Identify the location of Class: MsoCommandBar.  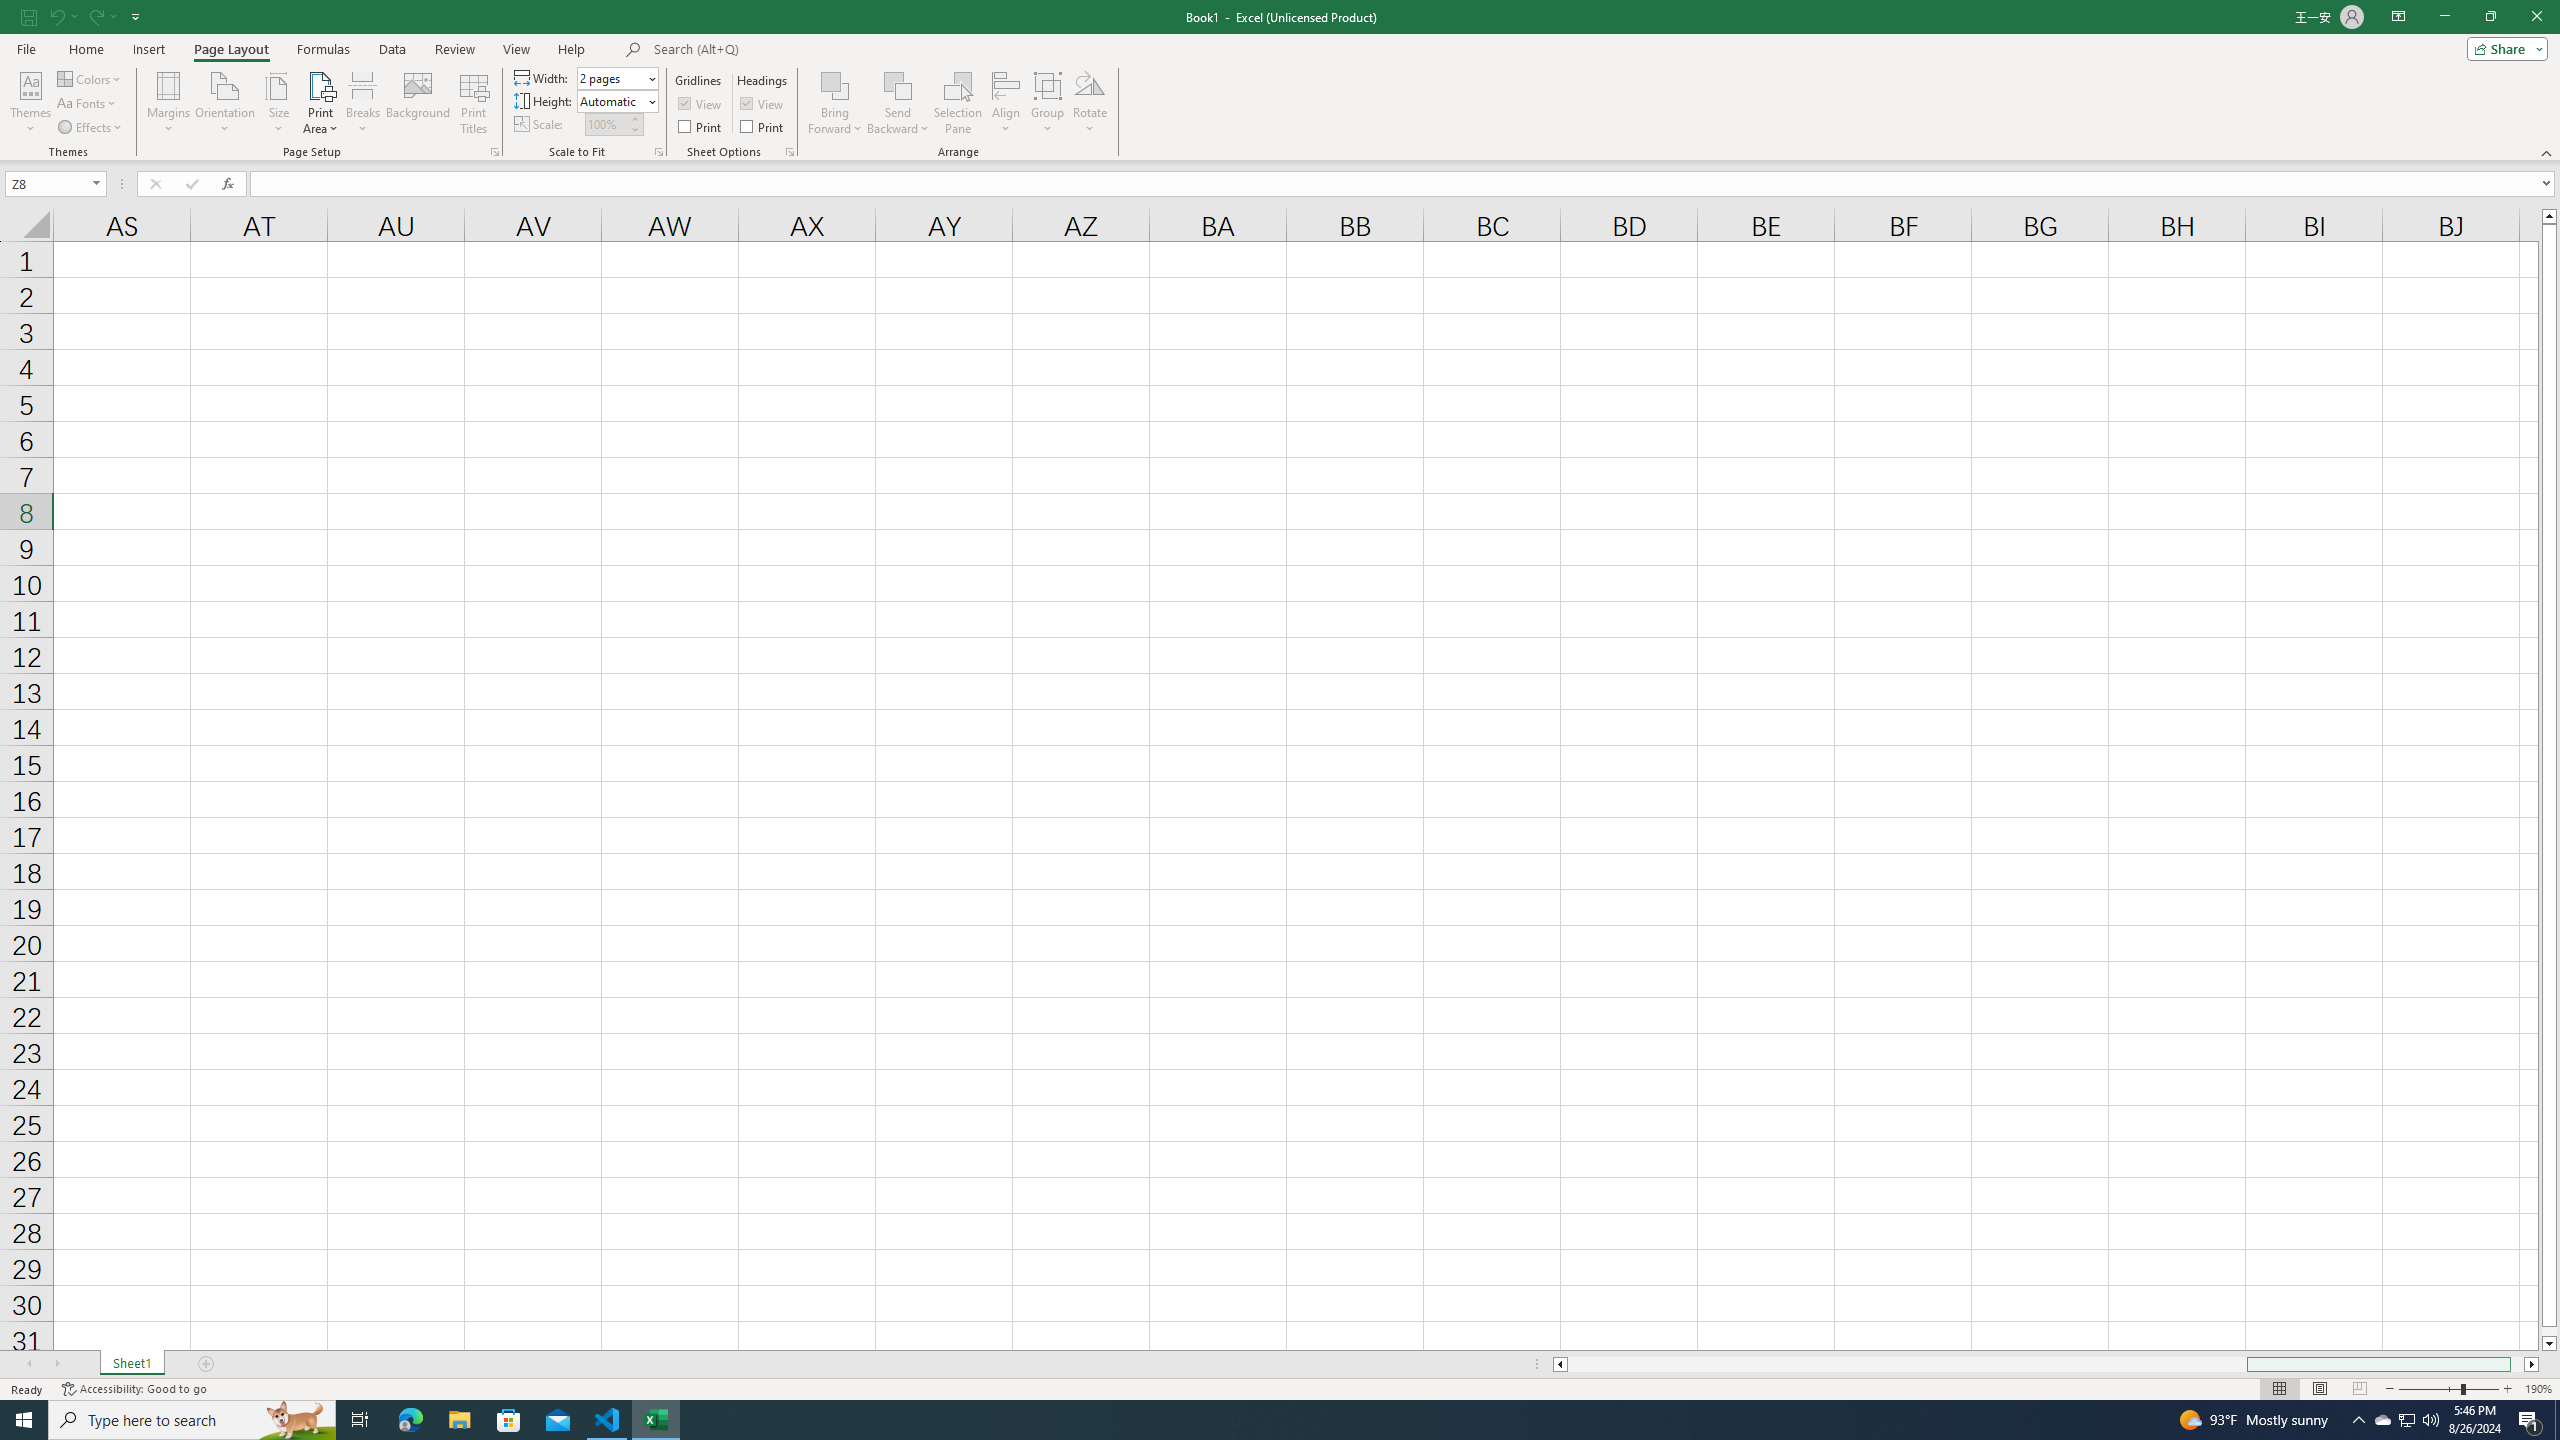
(1280, 80).